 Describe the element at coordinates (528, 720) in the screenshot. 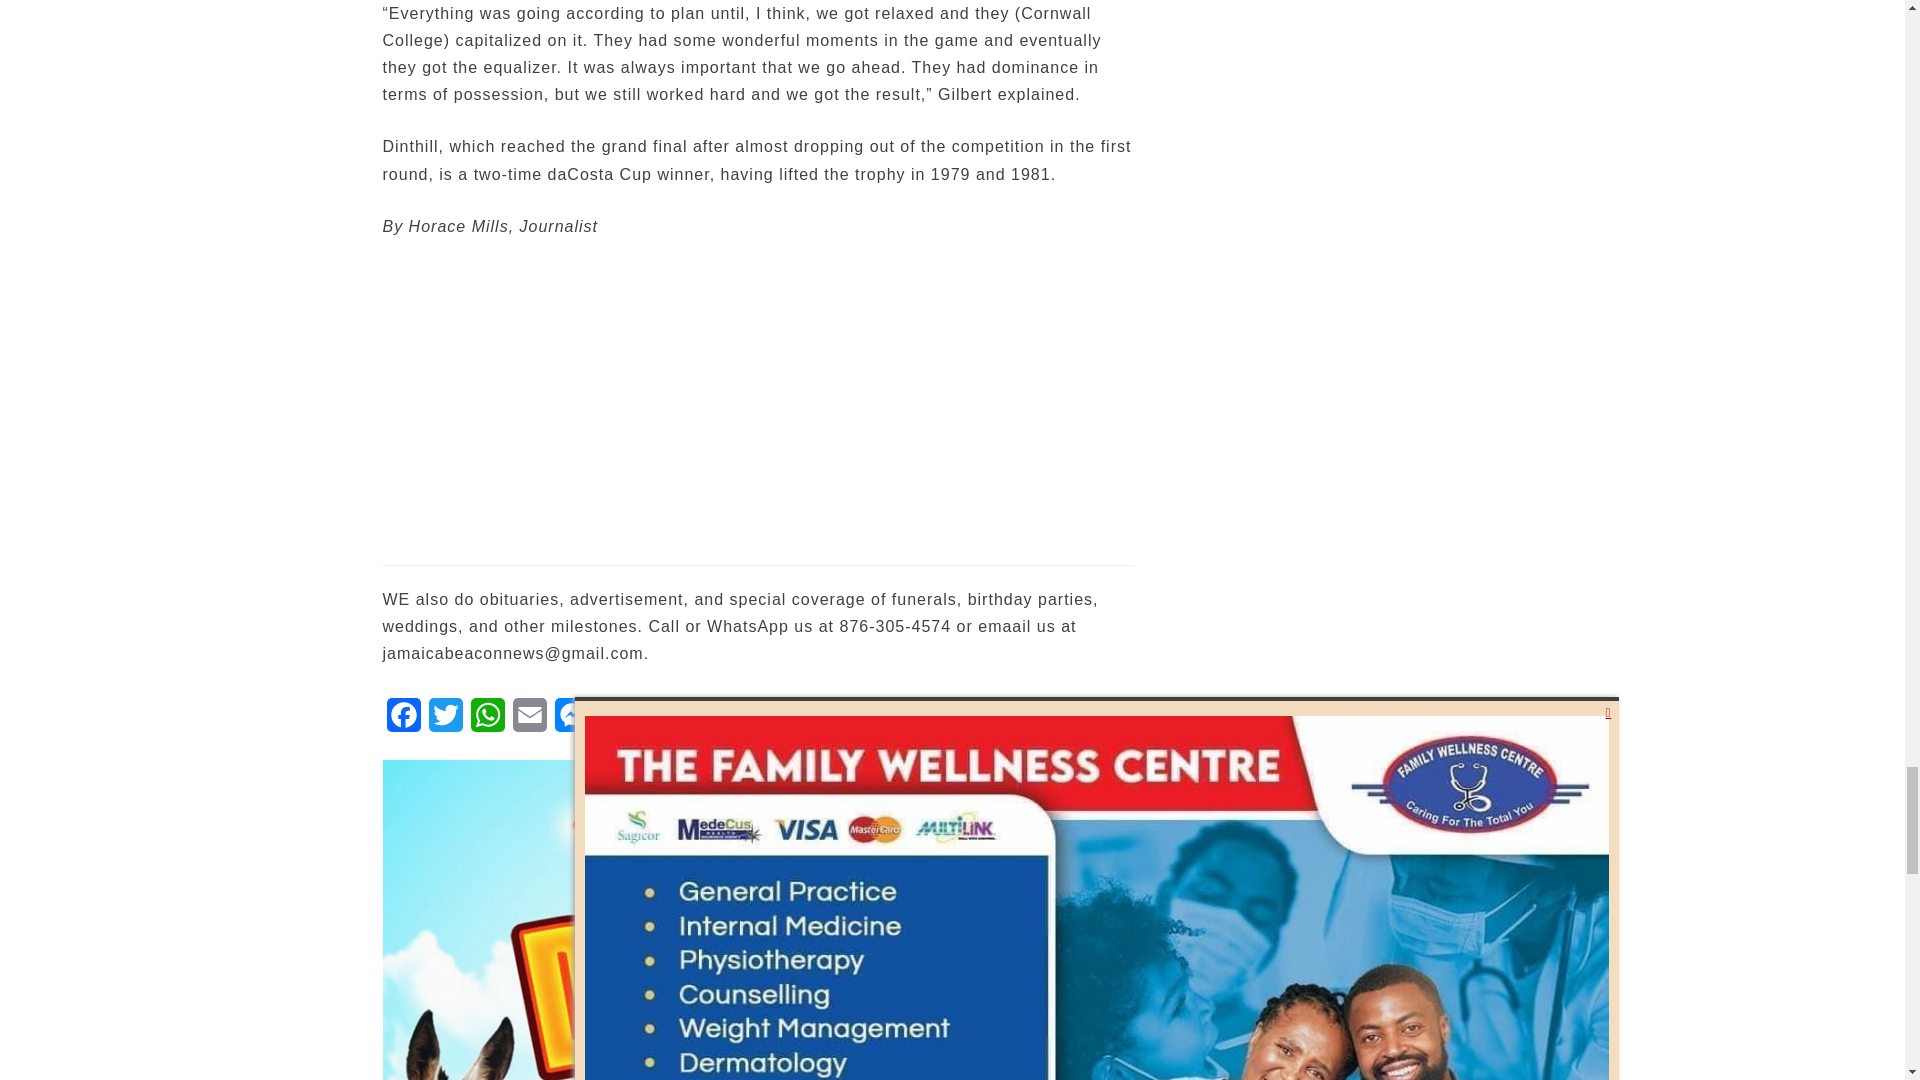

I see `Email` at that location.